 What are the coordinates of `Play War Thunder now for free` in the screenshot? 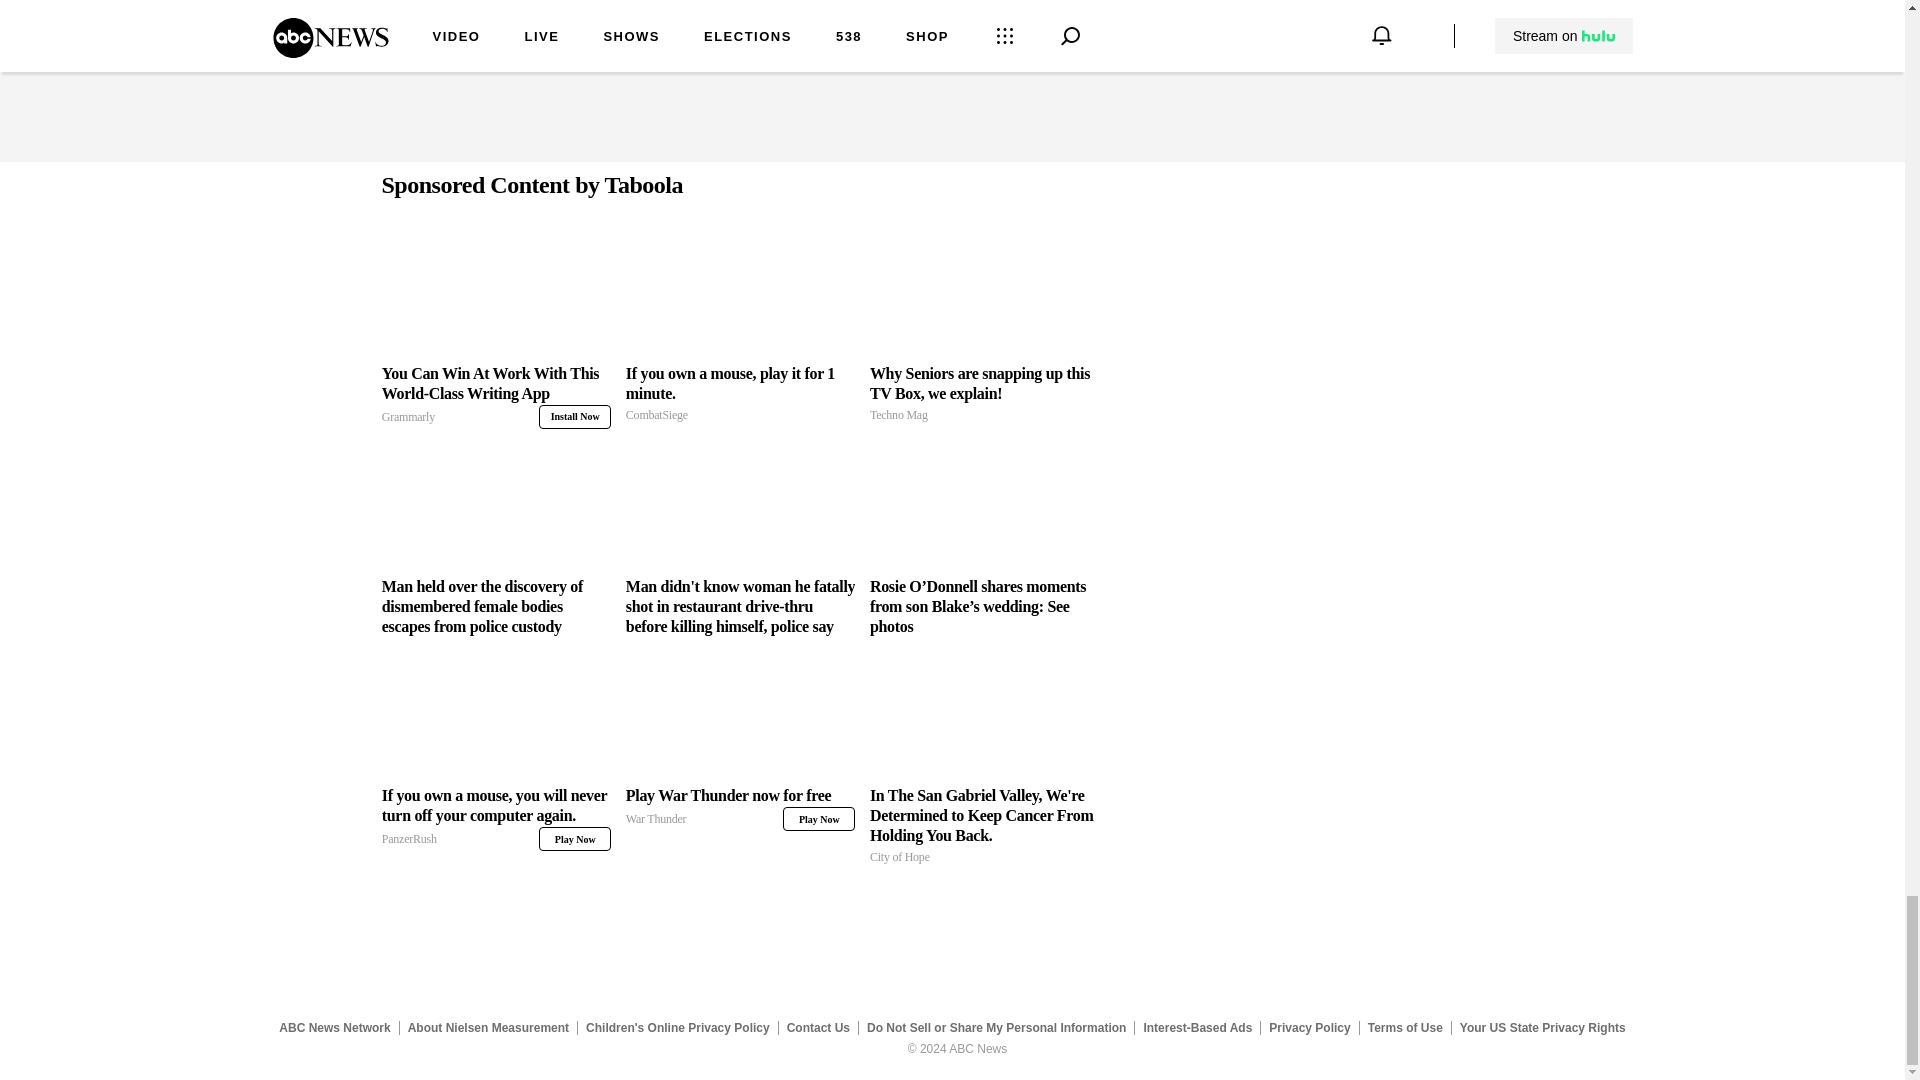 It's located at (496, 294).